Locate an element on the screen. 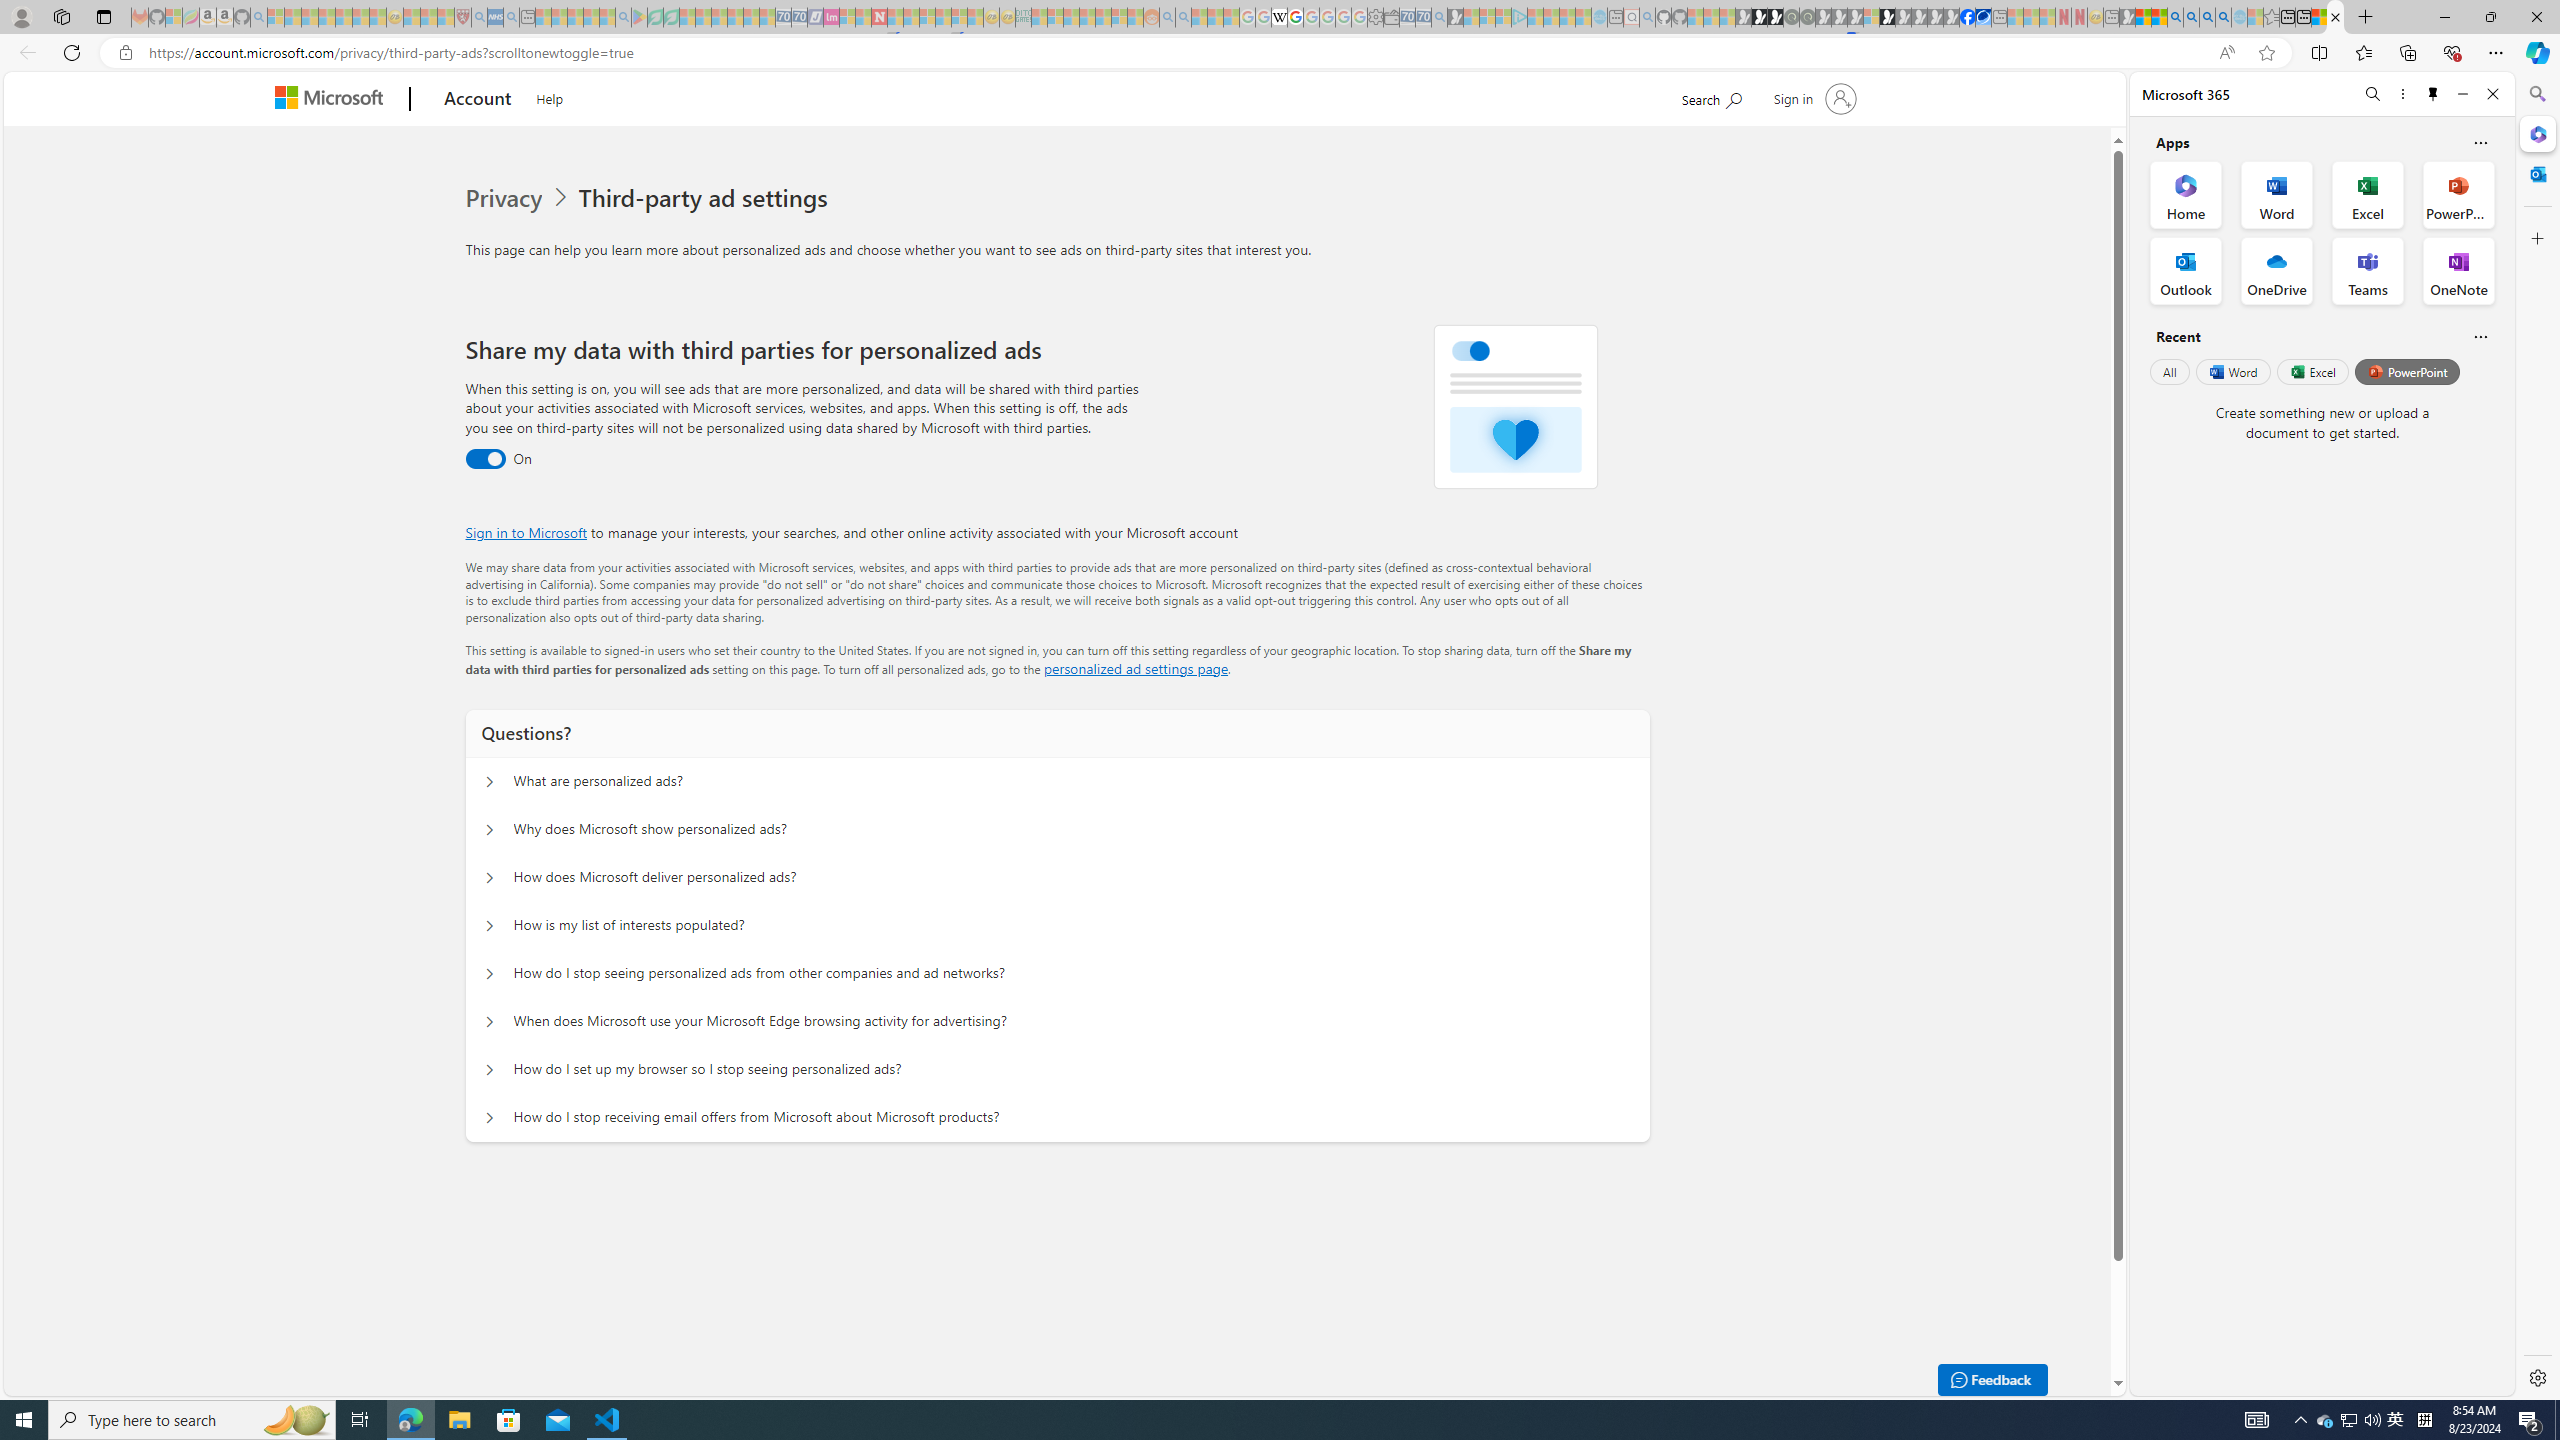  Questions? What are personalized ads? is located at coordinates (490, 782).